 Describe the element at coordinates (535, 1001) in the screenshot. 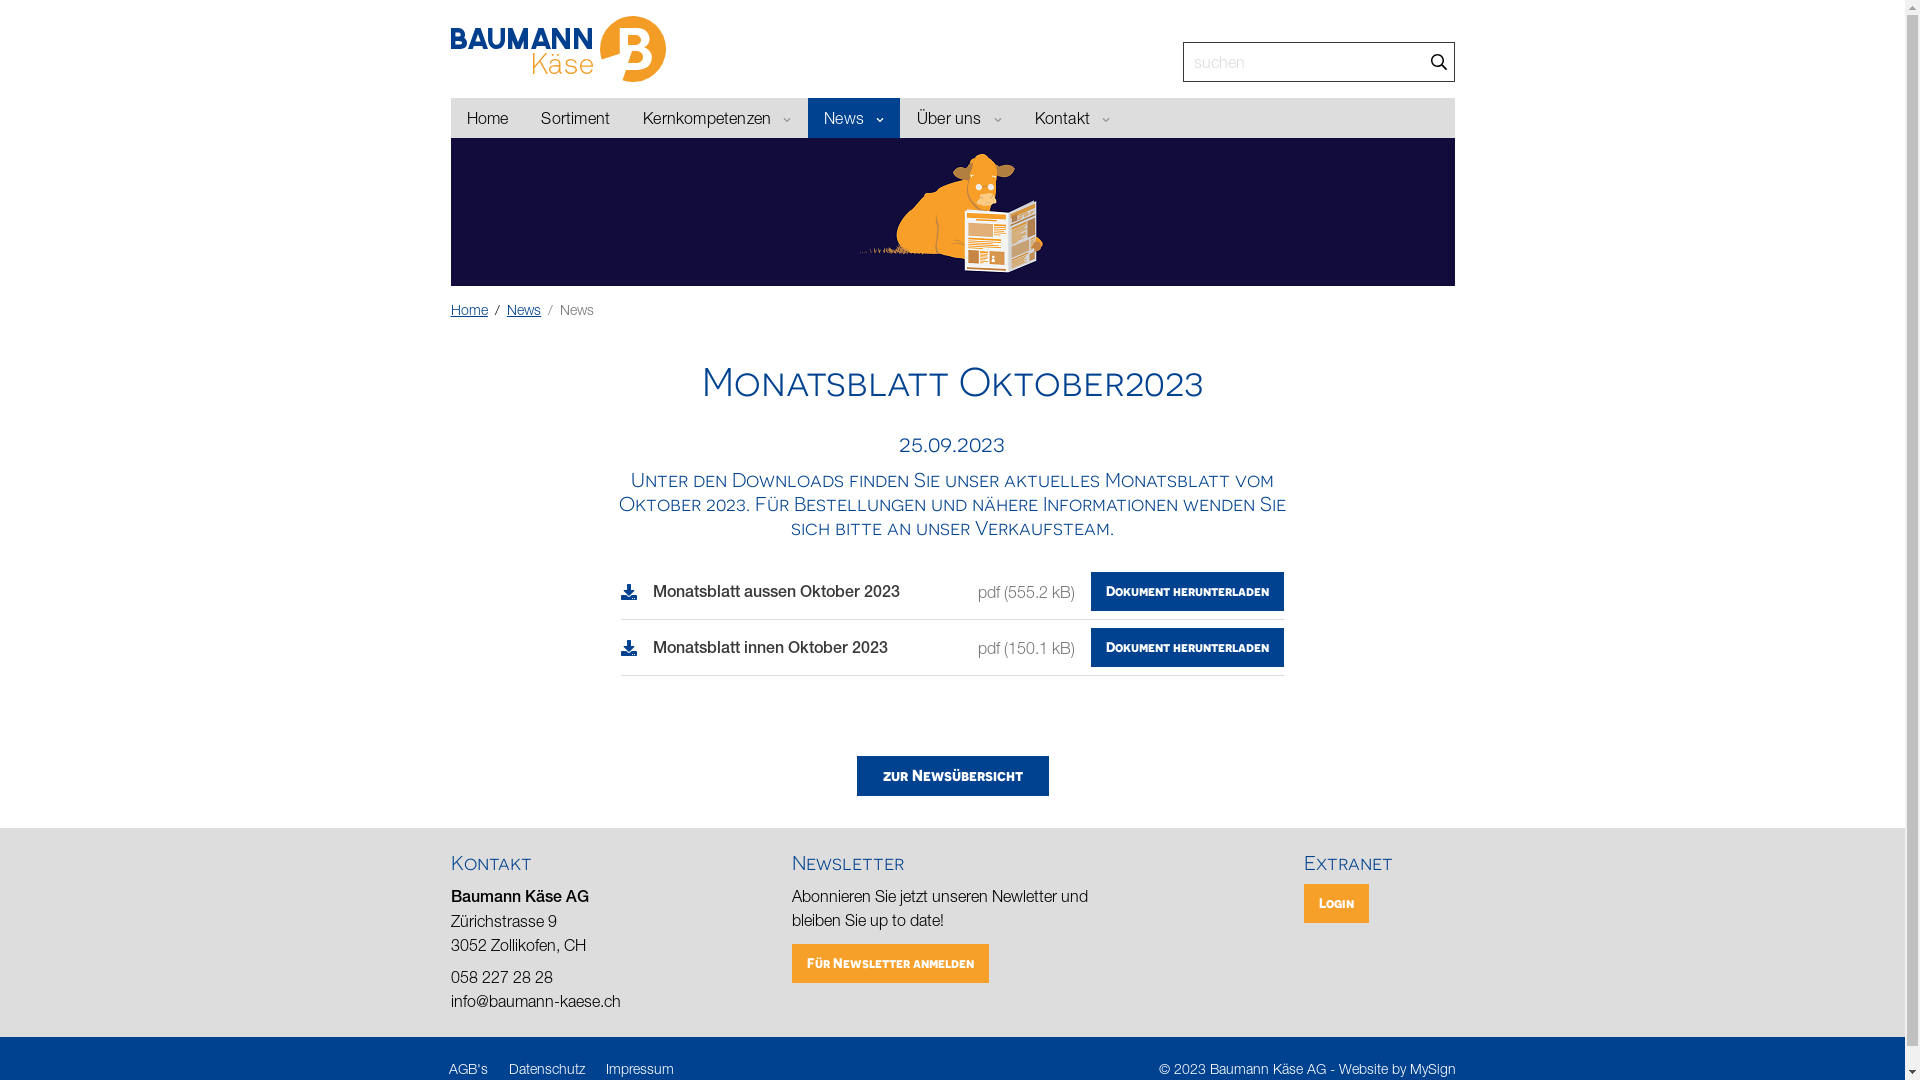

I see `info@baumann-kaese.ch` at that location.